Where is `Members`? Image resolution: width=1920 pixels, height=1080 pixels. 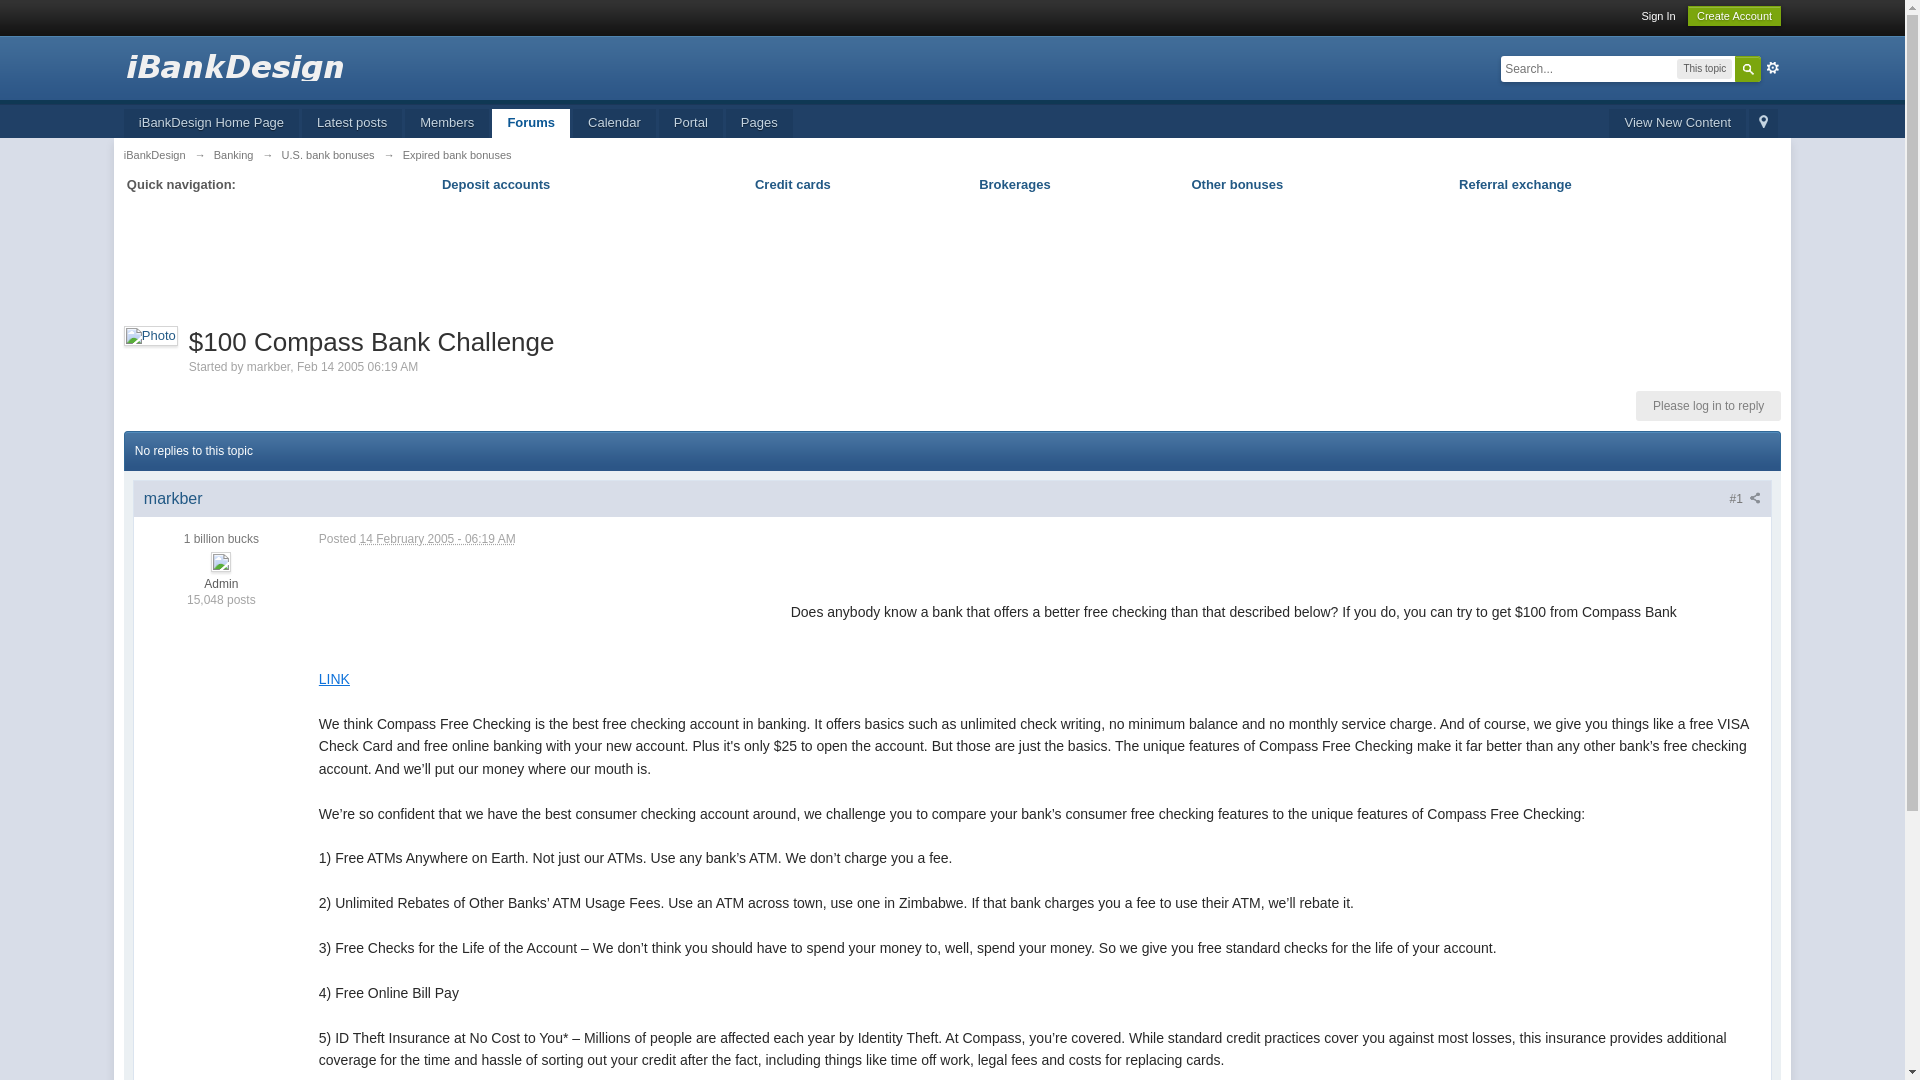 Members is located at coordinates (447, 124).